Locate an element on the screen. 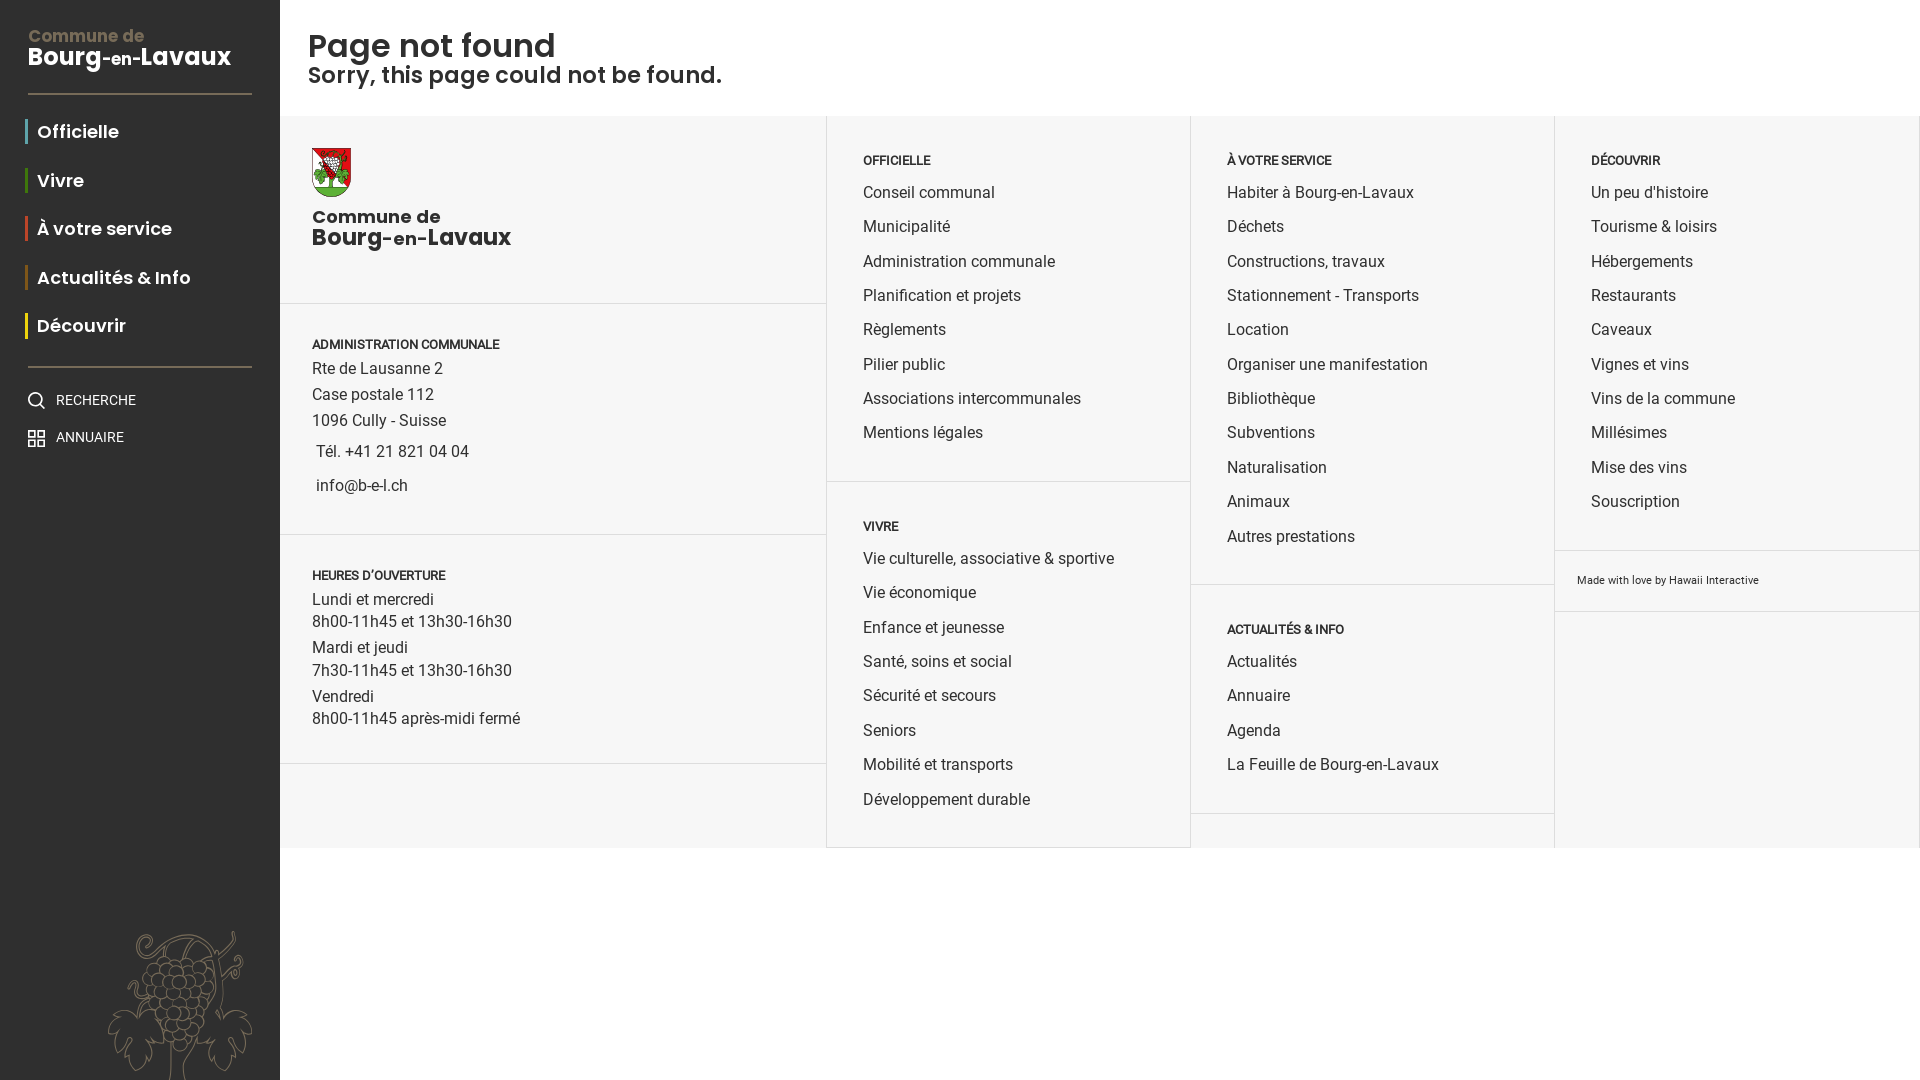  Animaux is located at coordinates (1258, 502).